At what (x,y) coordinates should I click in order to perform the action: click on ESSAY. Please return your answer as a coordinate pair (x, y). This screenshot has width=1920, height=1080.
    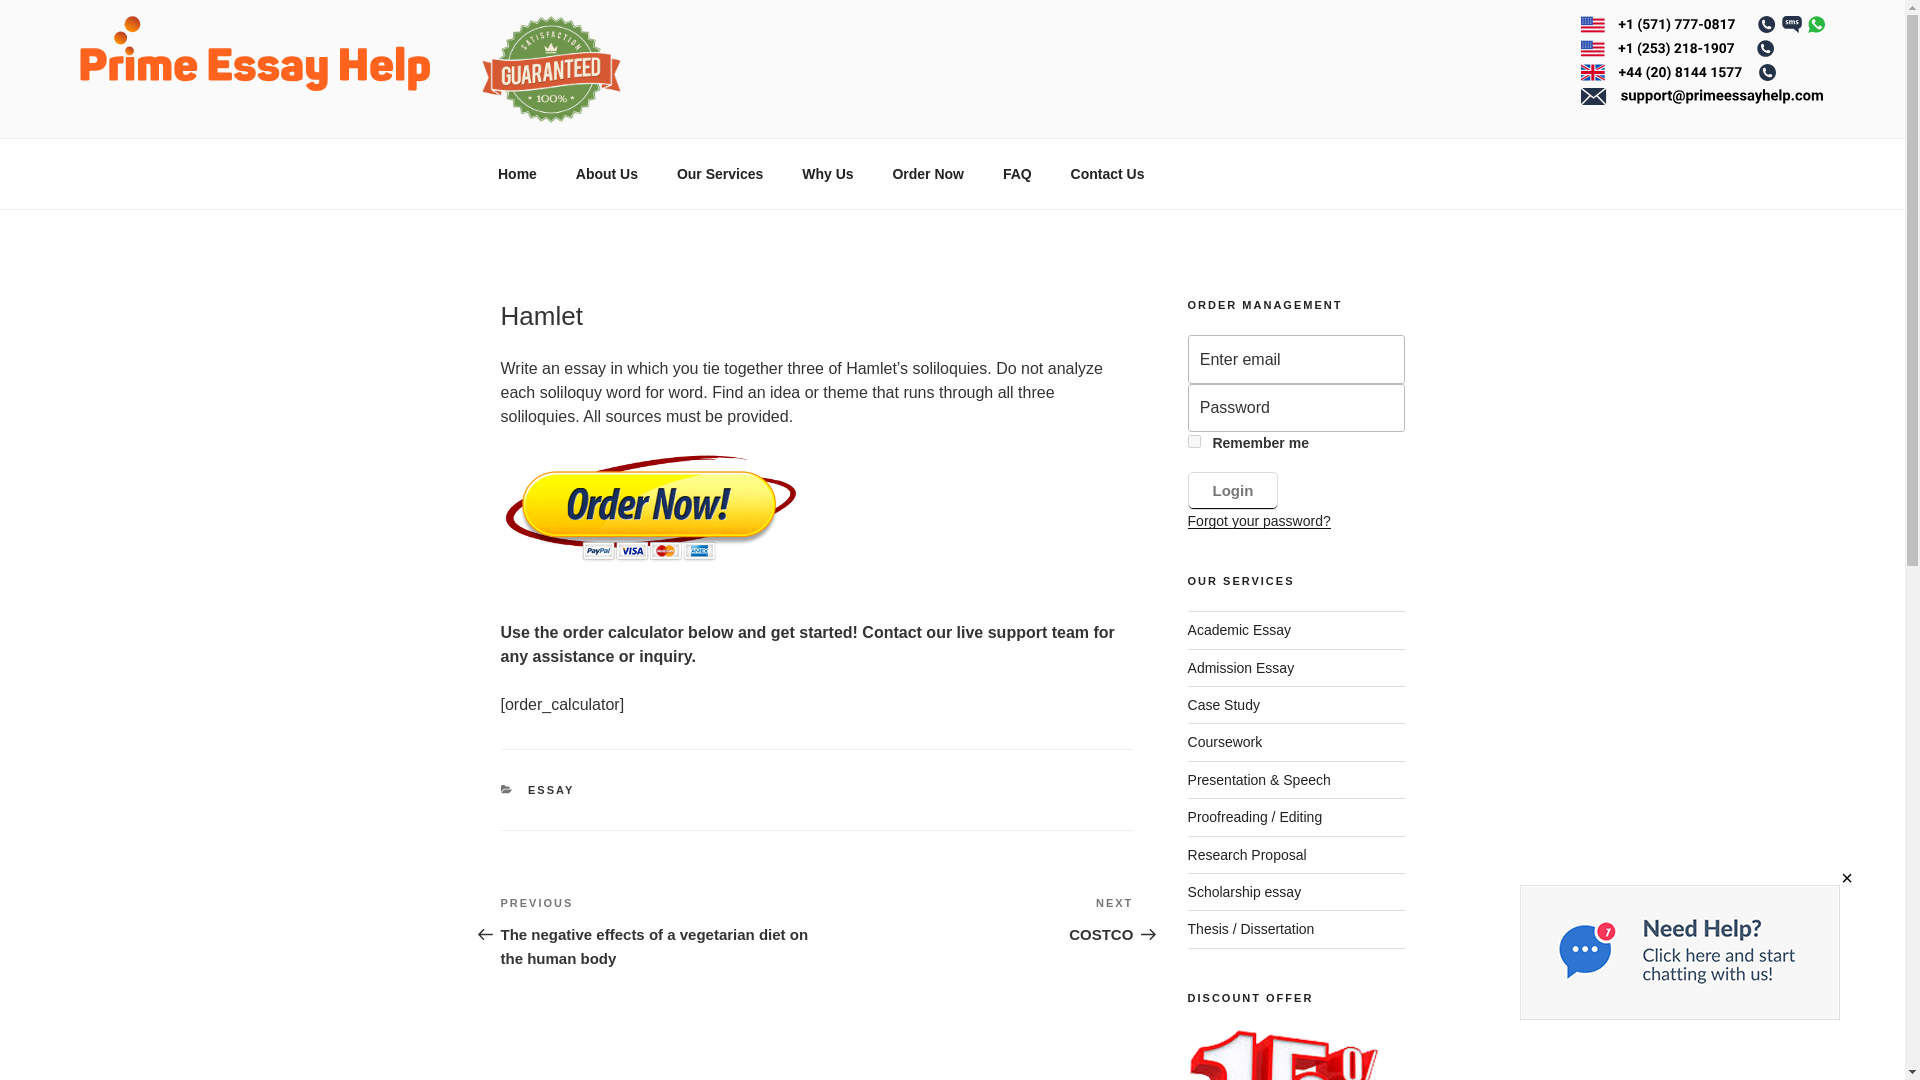
    Looking at the image, I should click on (1244, 892).